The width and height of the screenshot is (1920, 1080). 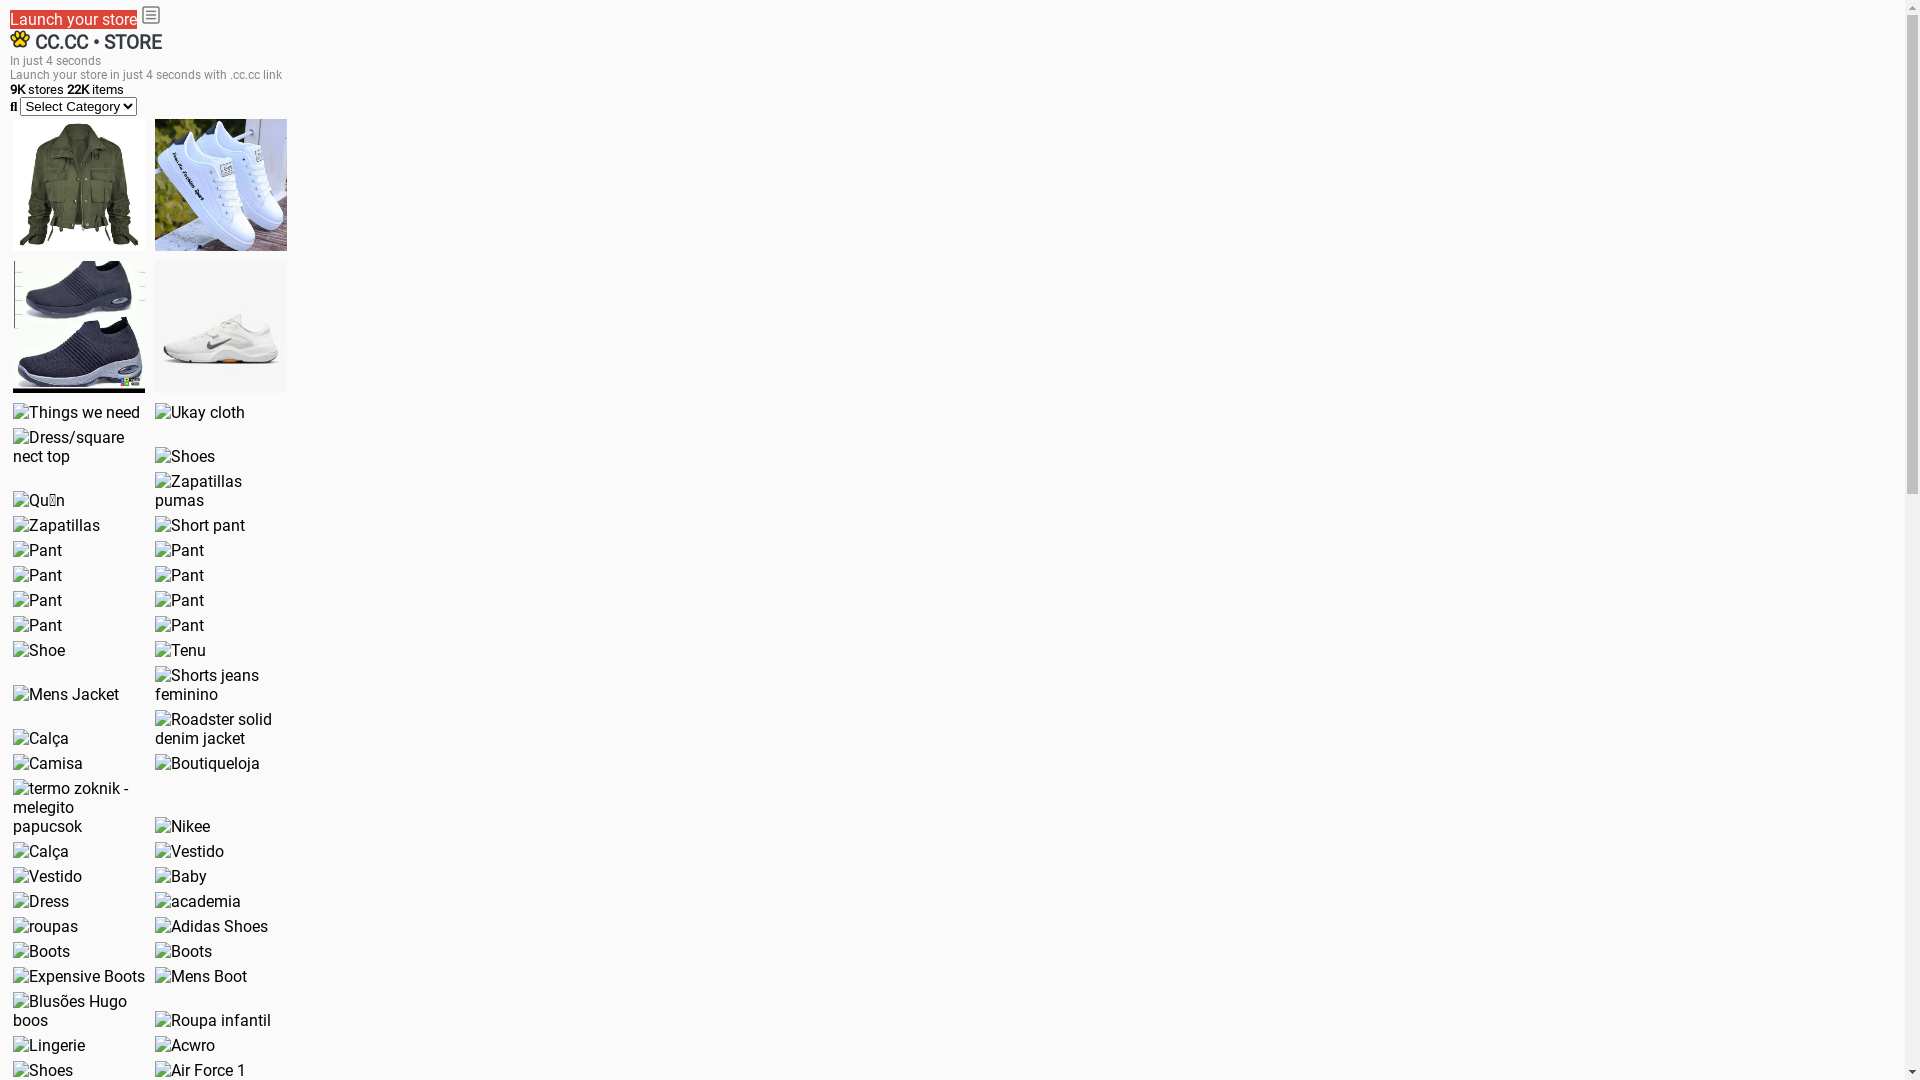 I want to click on Pant, so click(x=180, y=550).